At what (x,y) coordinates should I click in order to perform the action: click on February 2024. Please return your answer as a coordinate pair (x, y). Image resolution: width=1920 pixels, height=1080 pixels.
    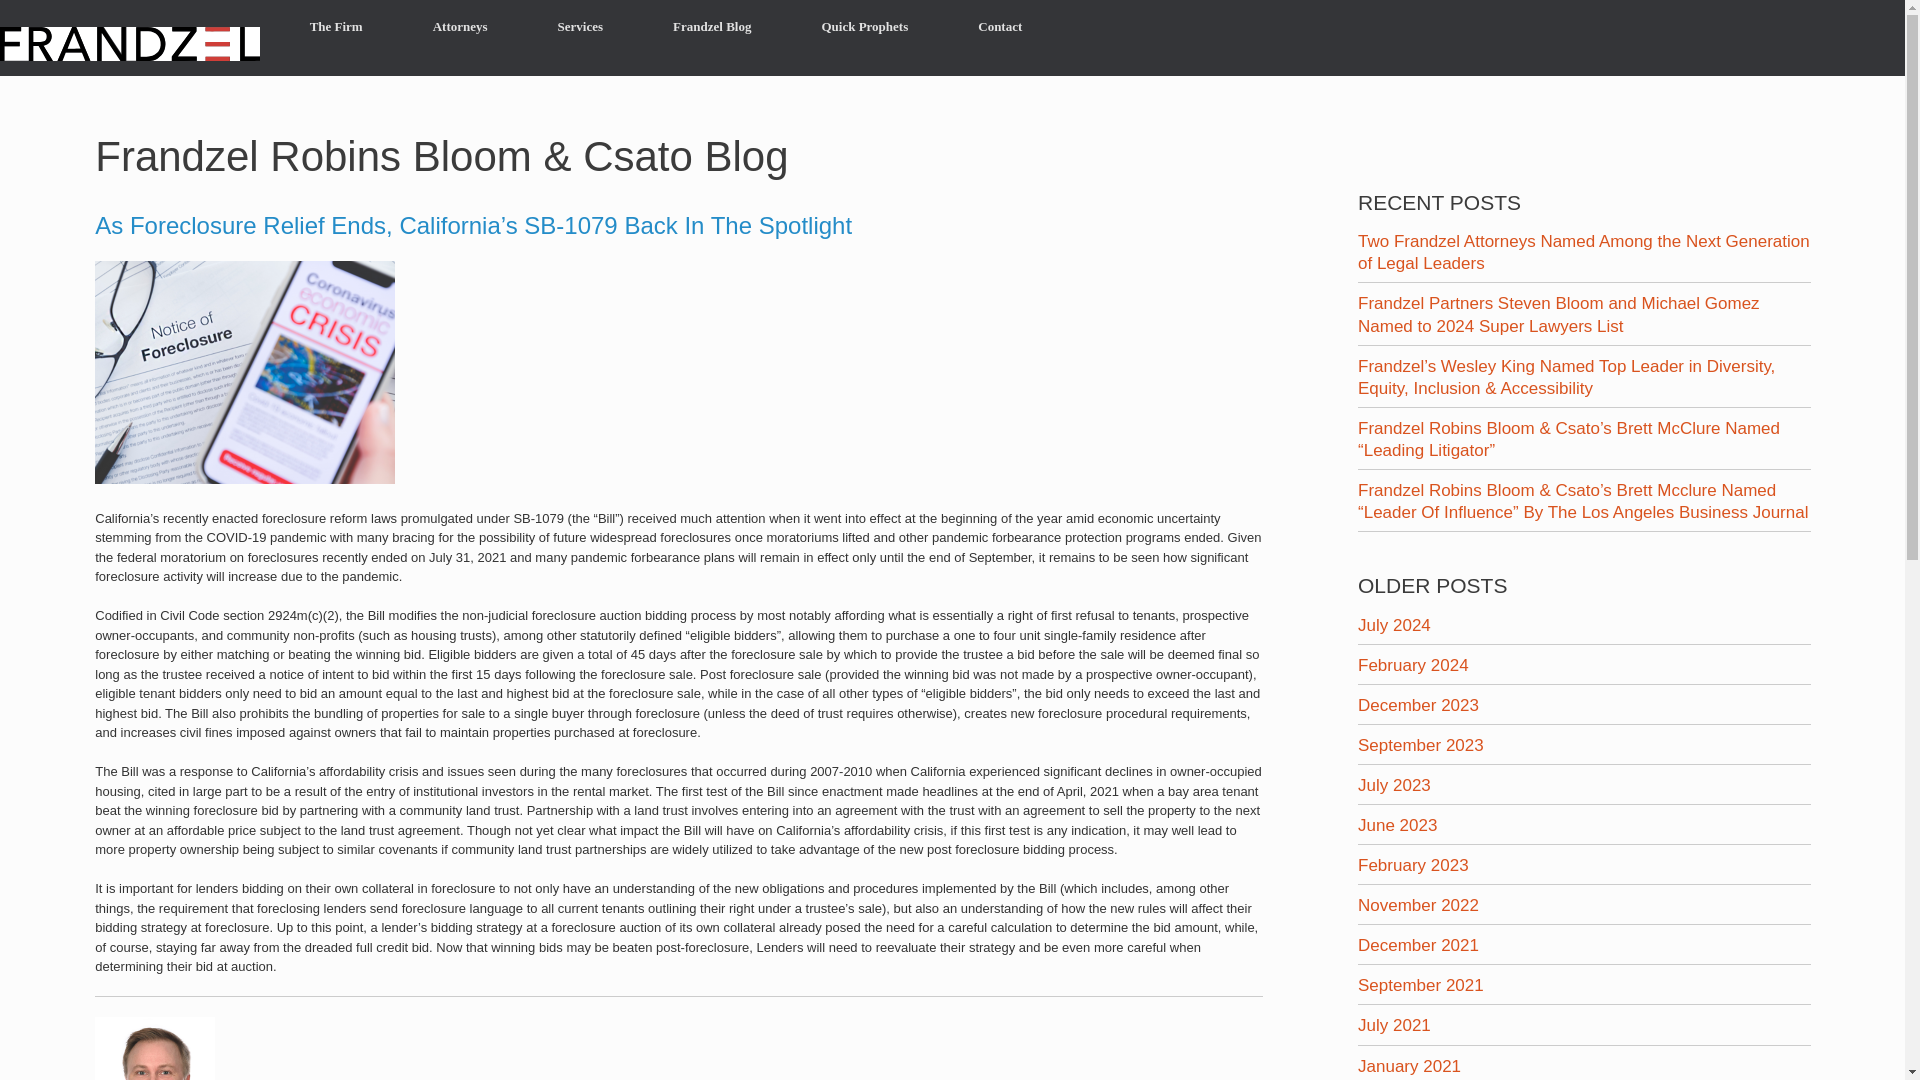
    Looking at the image, I should click on (1412, 665).